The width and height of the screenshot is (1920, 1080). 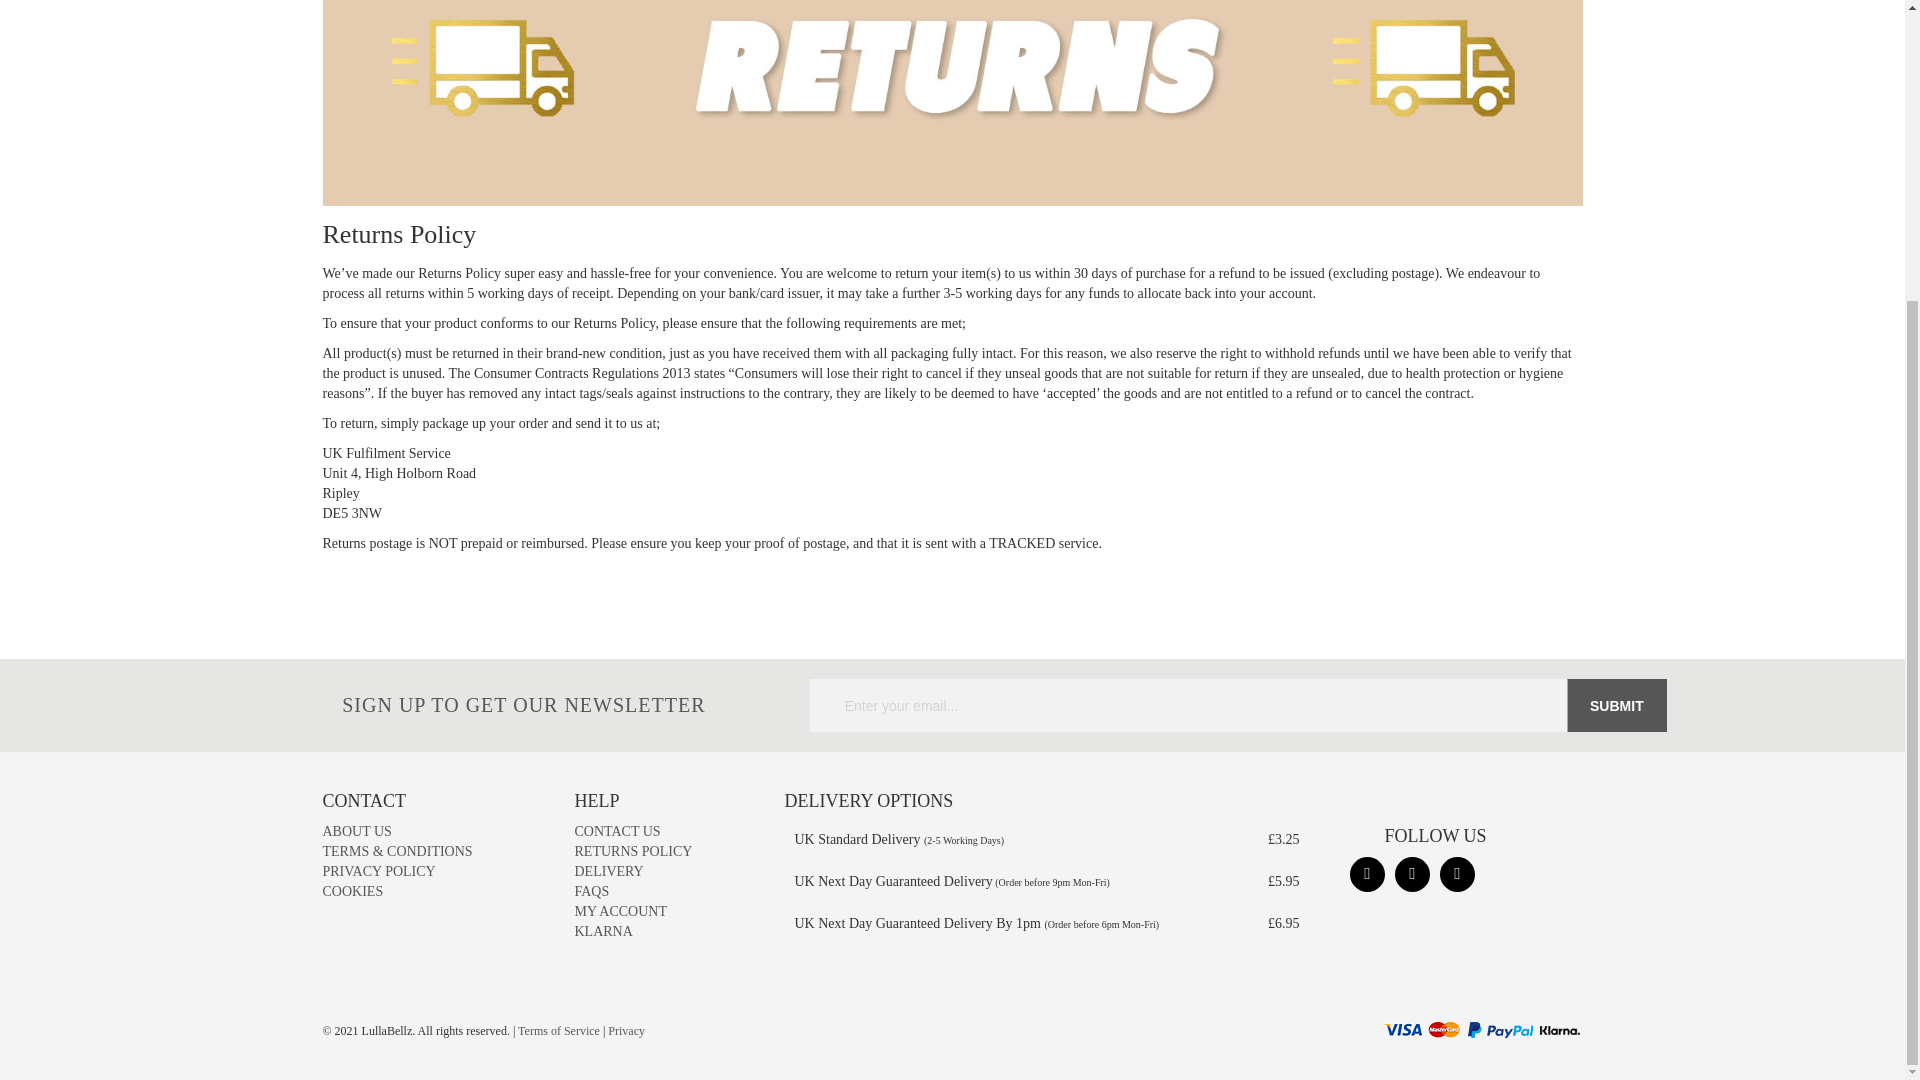 What do you see at coordinates (1366, 874) in the screenshot?
I see `Instagram` at bounding box center [1366, 874].